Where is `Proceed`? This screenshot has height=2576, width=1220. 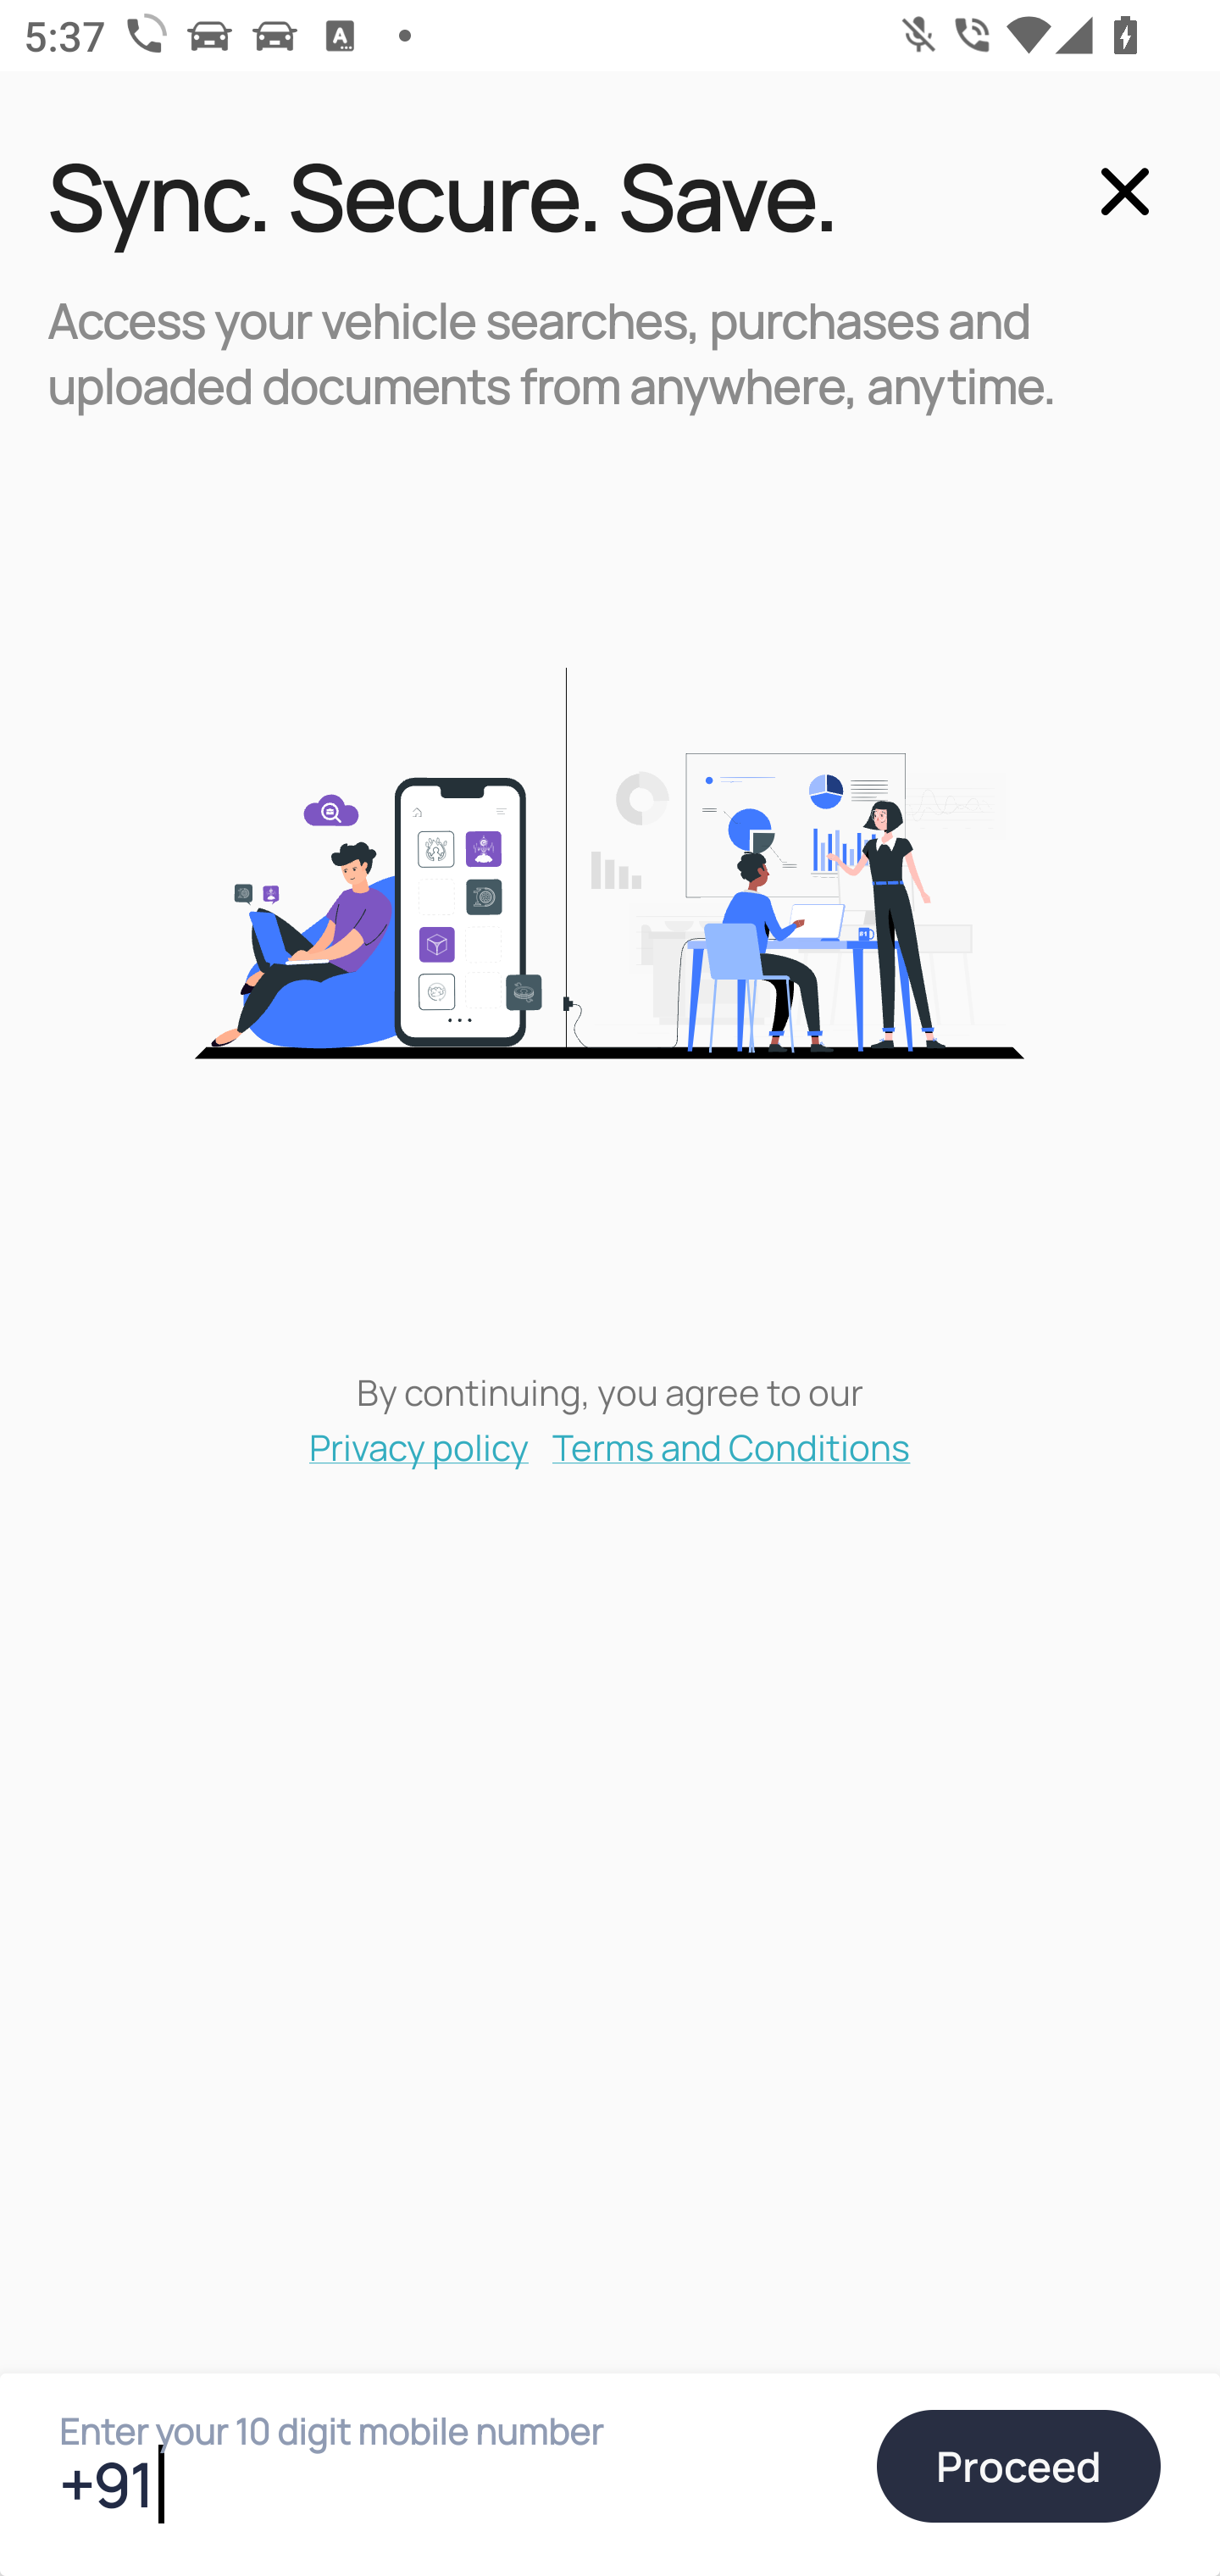
Proceed is located at coordinates (1018, 2466).